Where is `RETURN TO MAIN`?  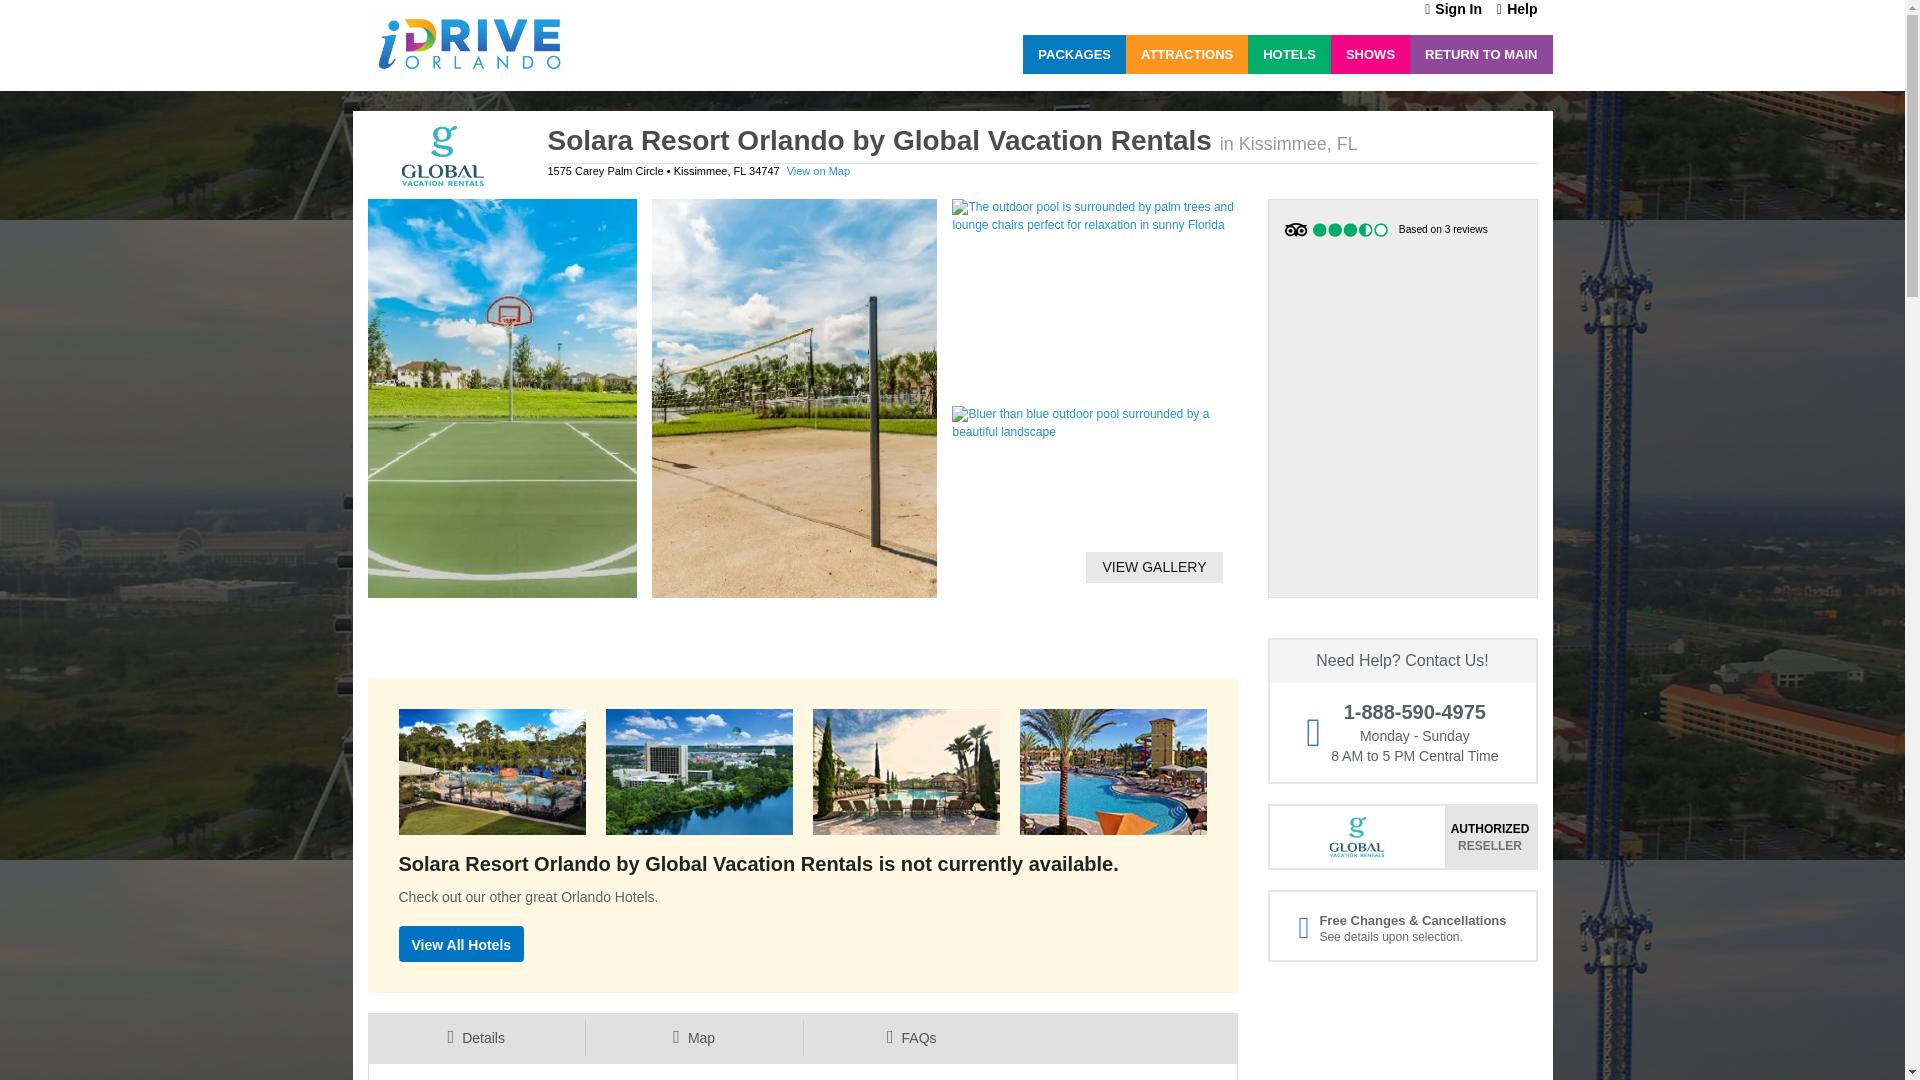
RETURN TO MAIN is located at coordinates (1480, 54).